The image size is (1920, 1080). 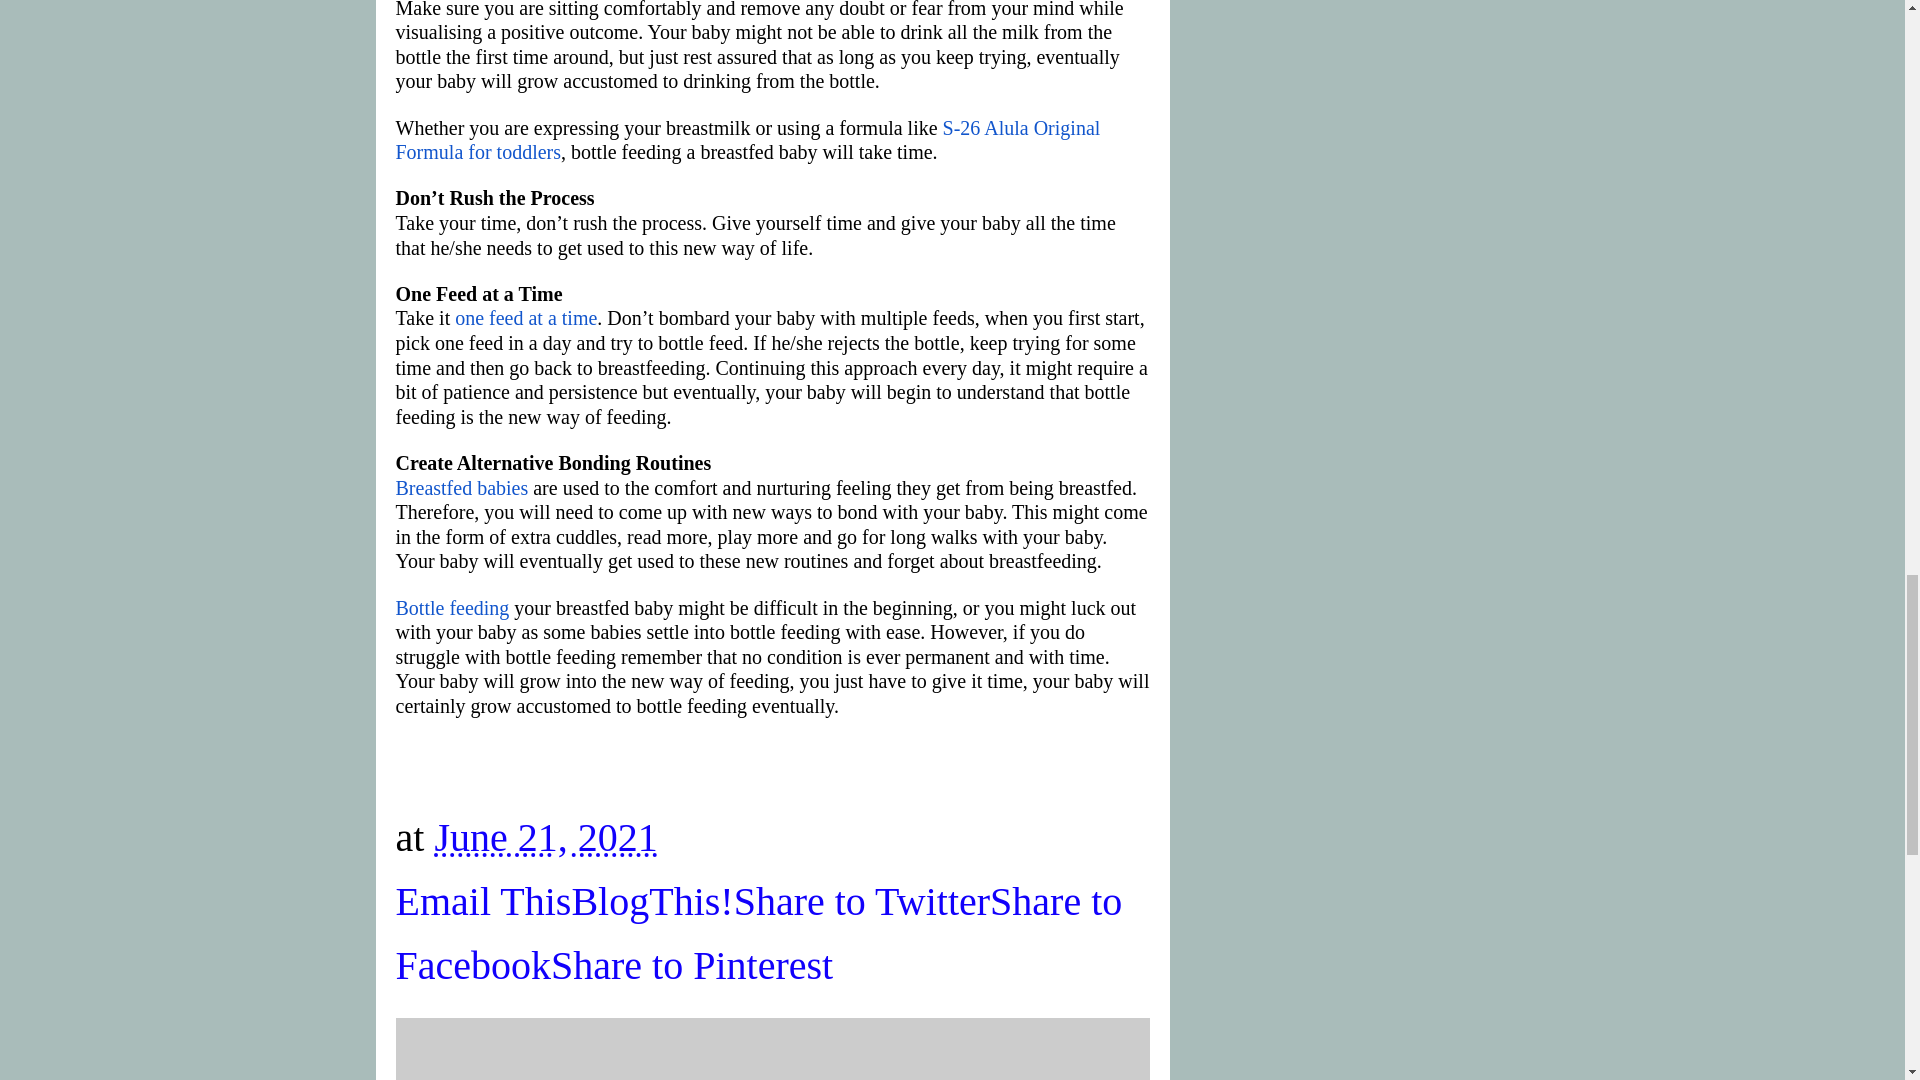 What do you see at coordinates (462, 488) in the screenshot?
I see `Breastfed babies` at bounding box center [462, 488].